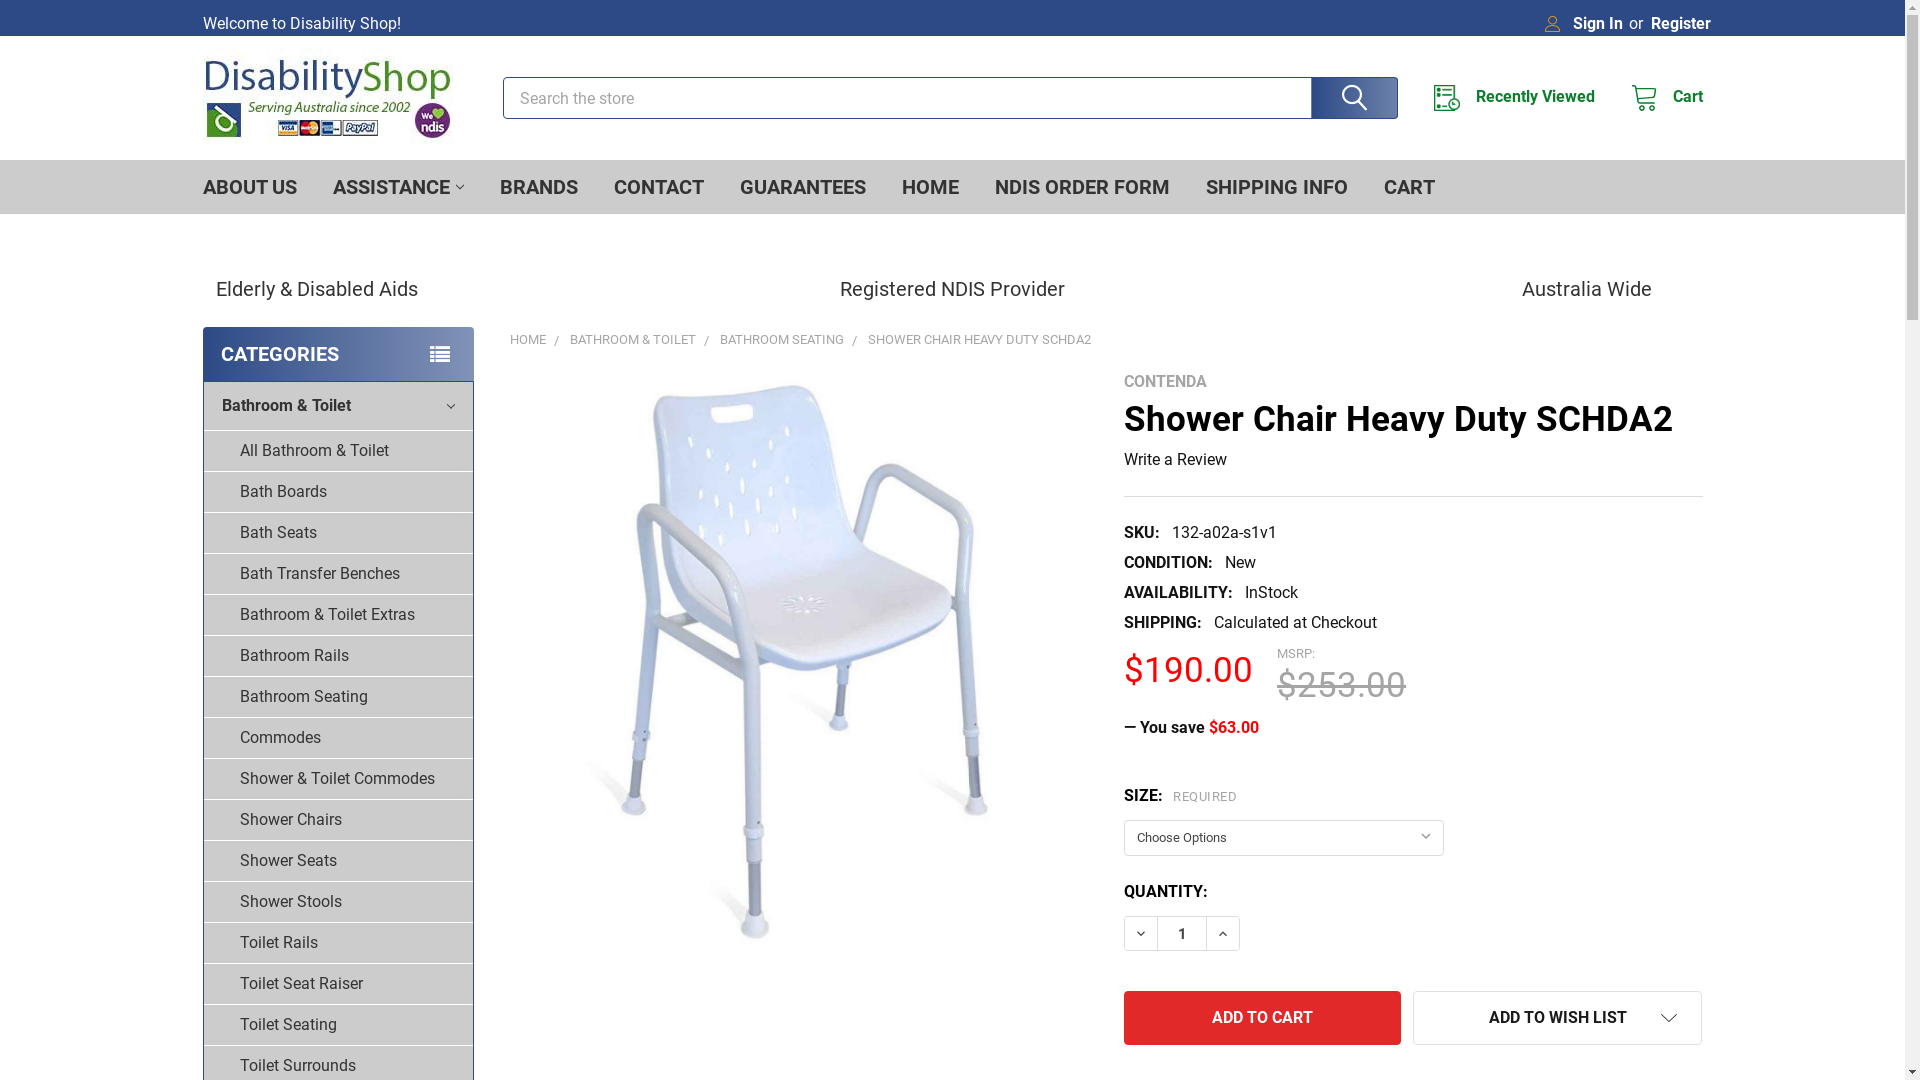 The image size is (1920, 1080). Describe the element at coordinates (1277, 187) in the screenshot. I see `SHIPPING INFO` at that location.